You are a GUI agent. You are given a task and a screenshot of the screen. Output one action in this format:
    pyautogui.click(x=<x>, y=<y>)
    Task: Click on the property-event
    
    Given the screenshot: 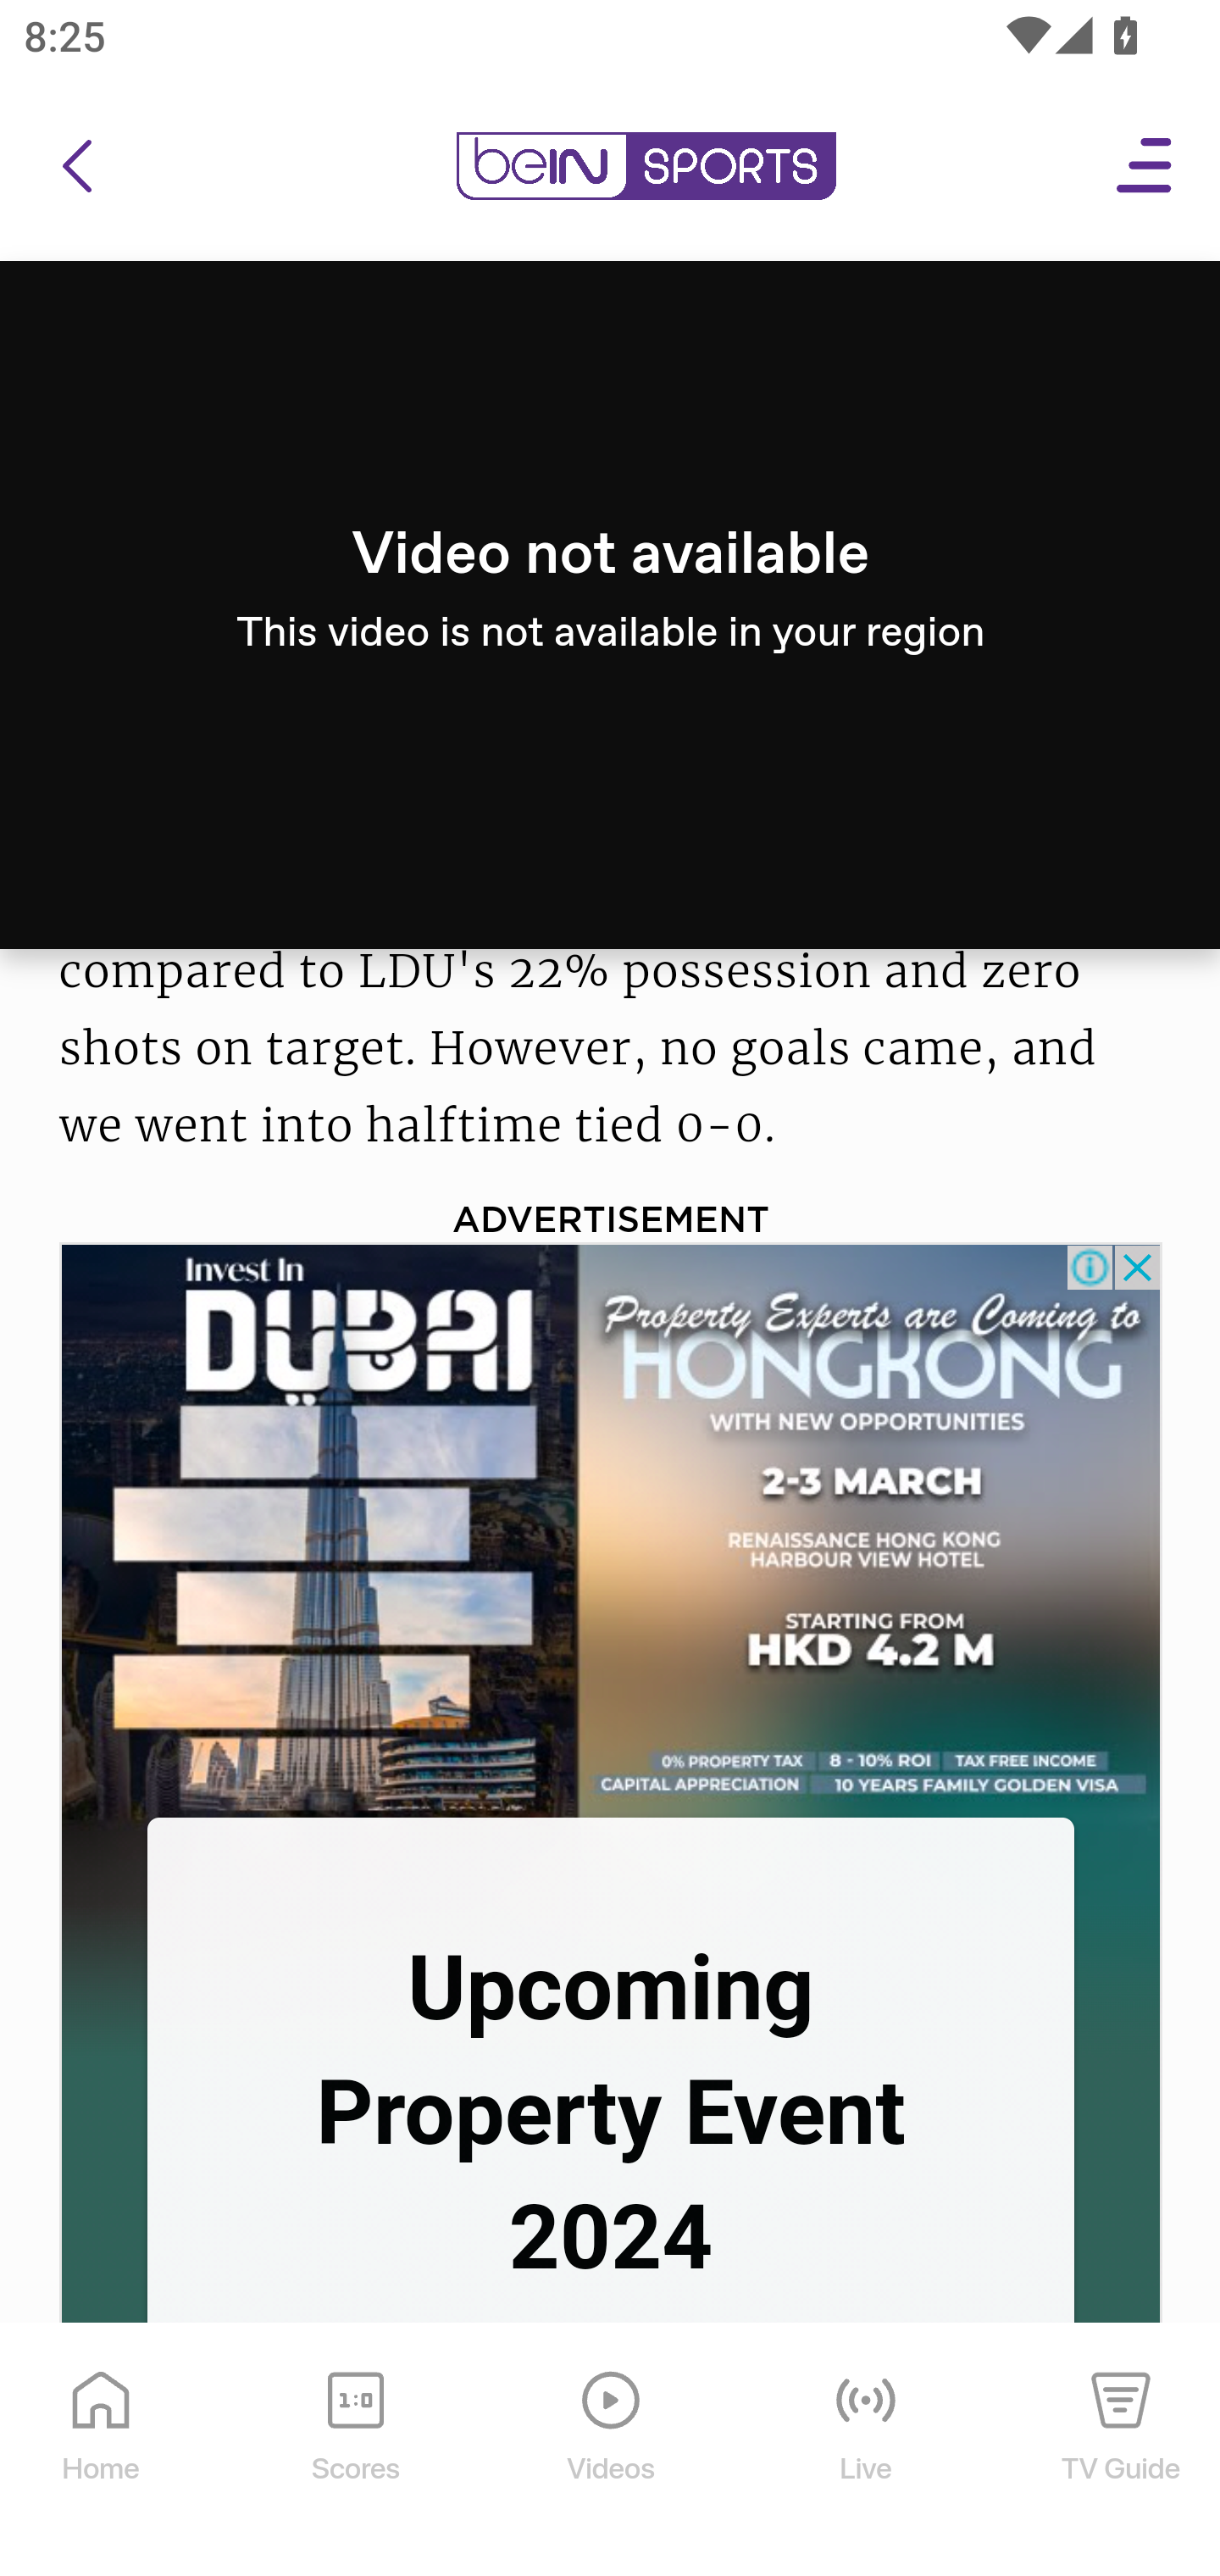 What is the action you would take?
    pyautogui.click(x=612, y=1531)
    